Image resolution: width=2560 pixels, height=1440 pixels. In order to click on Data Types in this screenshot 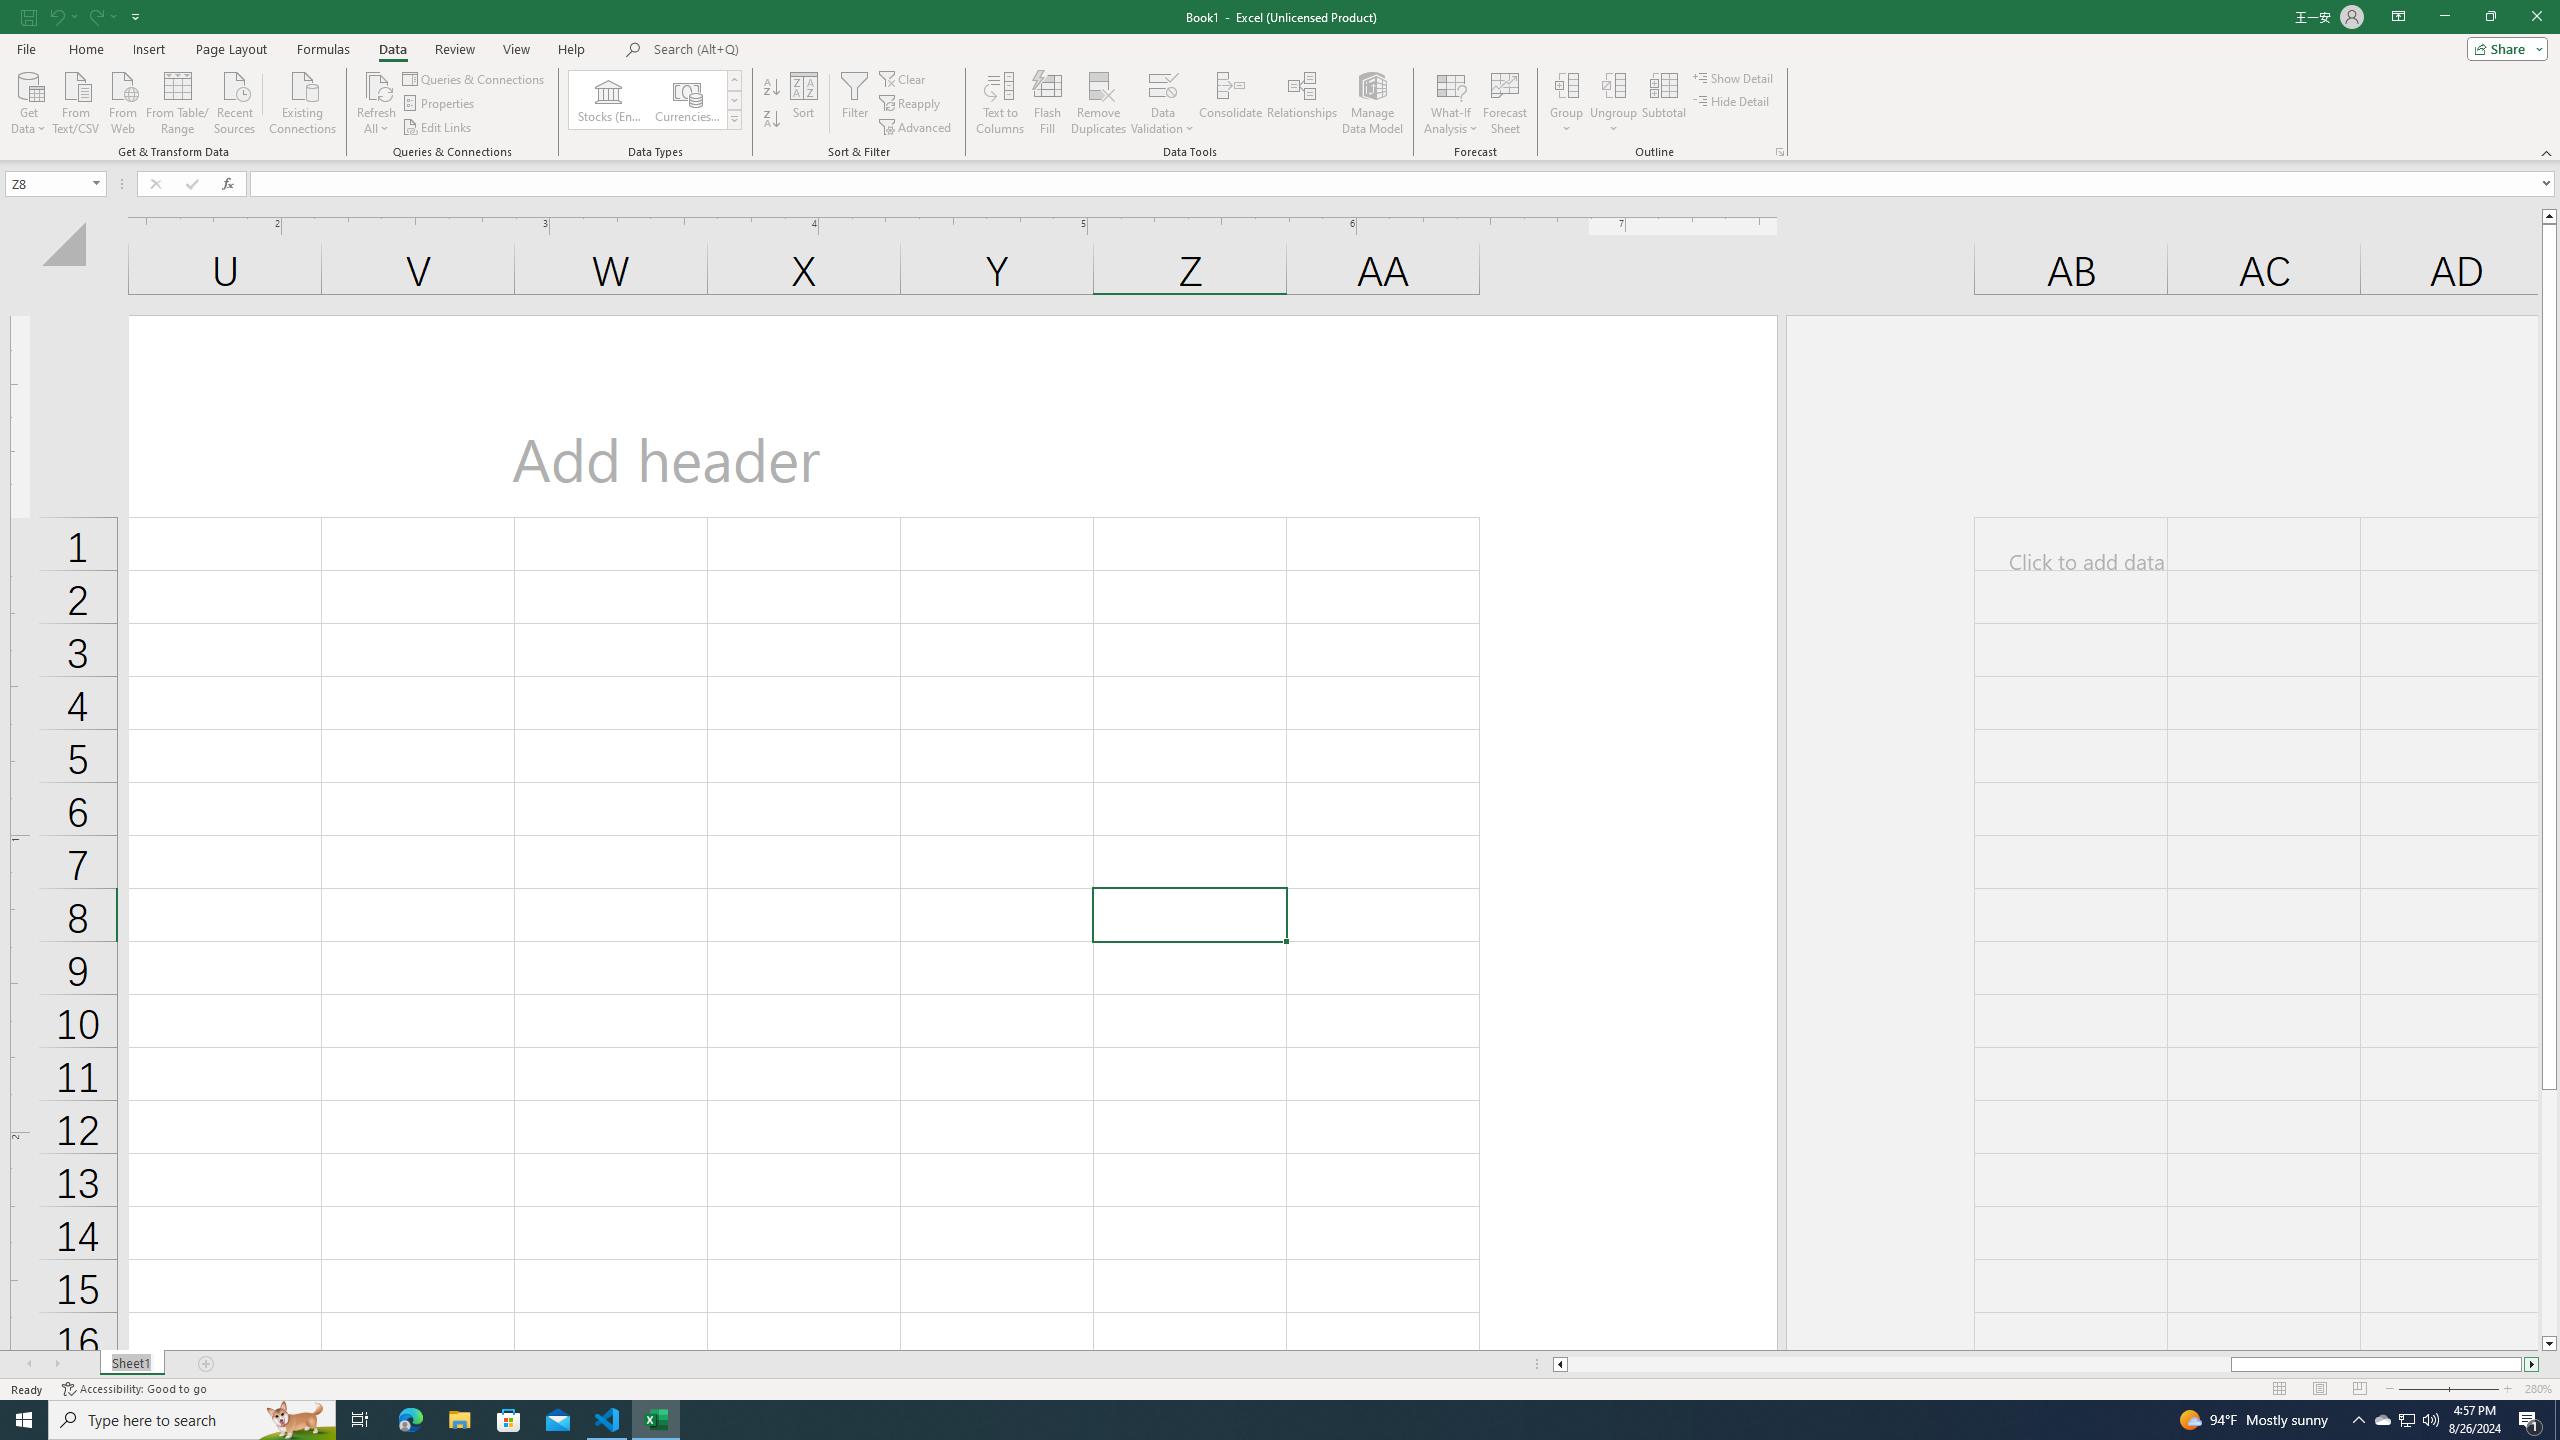, I will do `click(734, 119)`.